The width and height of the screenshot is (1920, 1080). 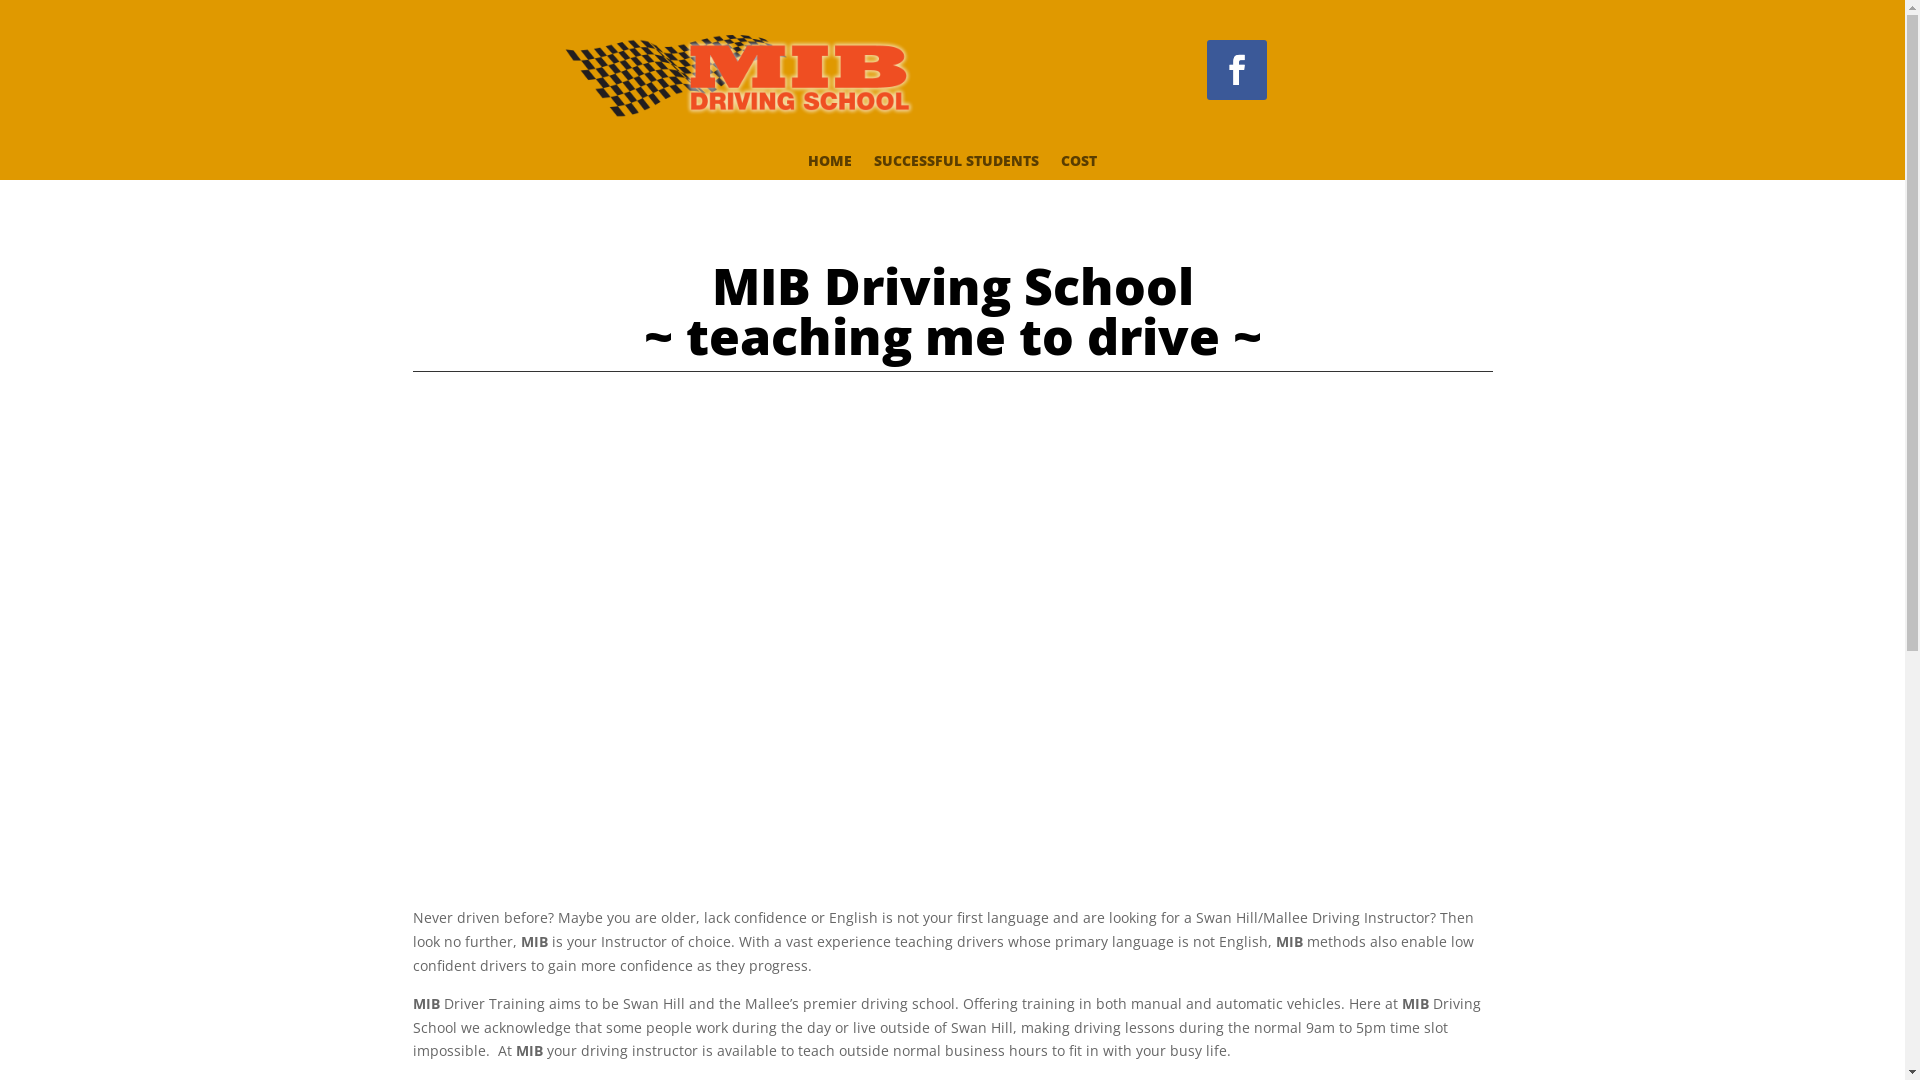 I want to click on HOME, so click(x=830, y=165).